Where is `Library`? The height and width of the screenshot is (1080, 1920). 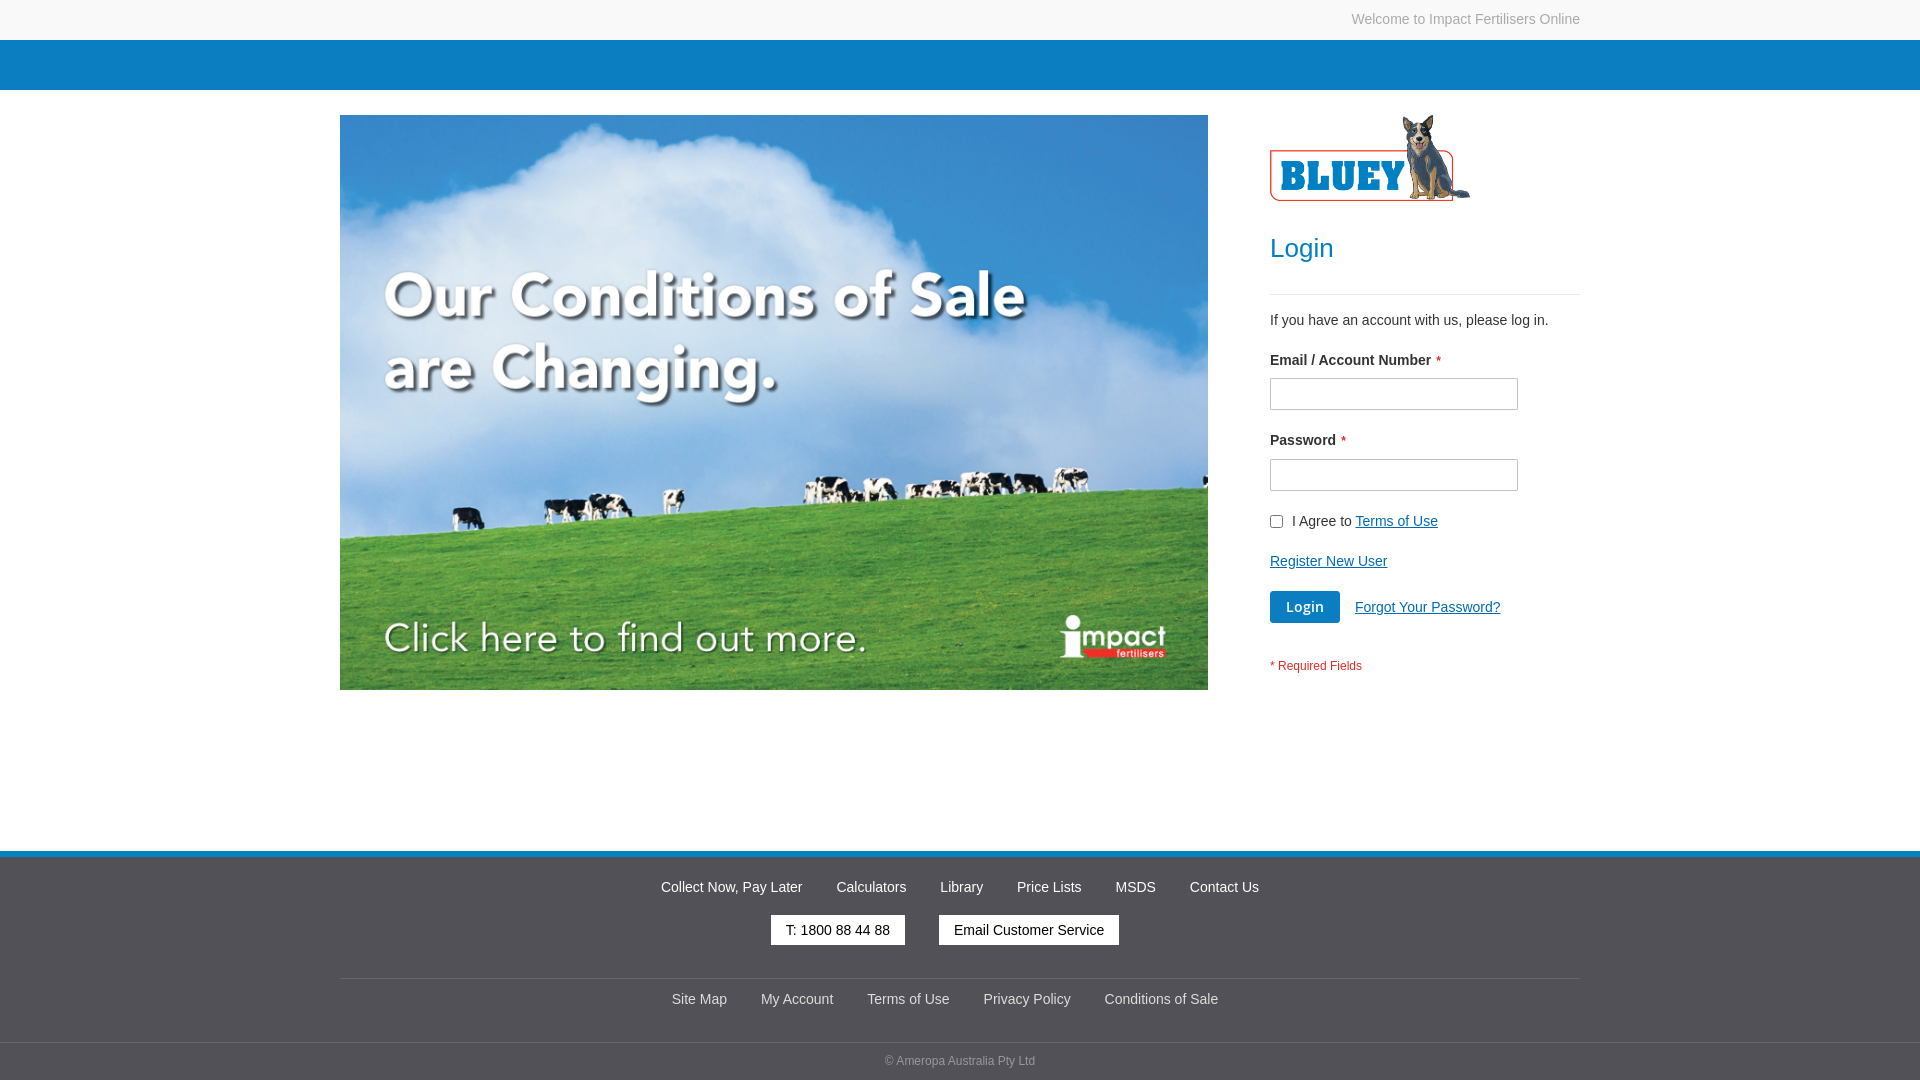
Library is located at coordinates (962, 886).